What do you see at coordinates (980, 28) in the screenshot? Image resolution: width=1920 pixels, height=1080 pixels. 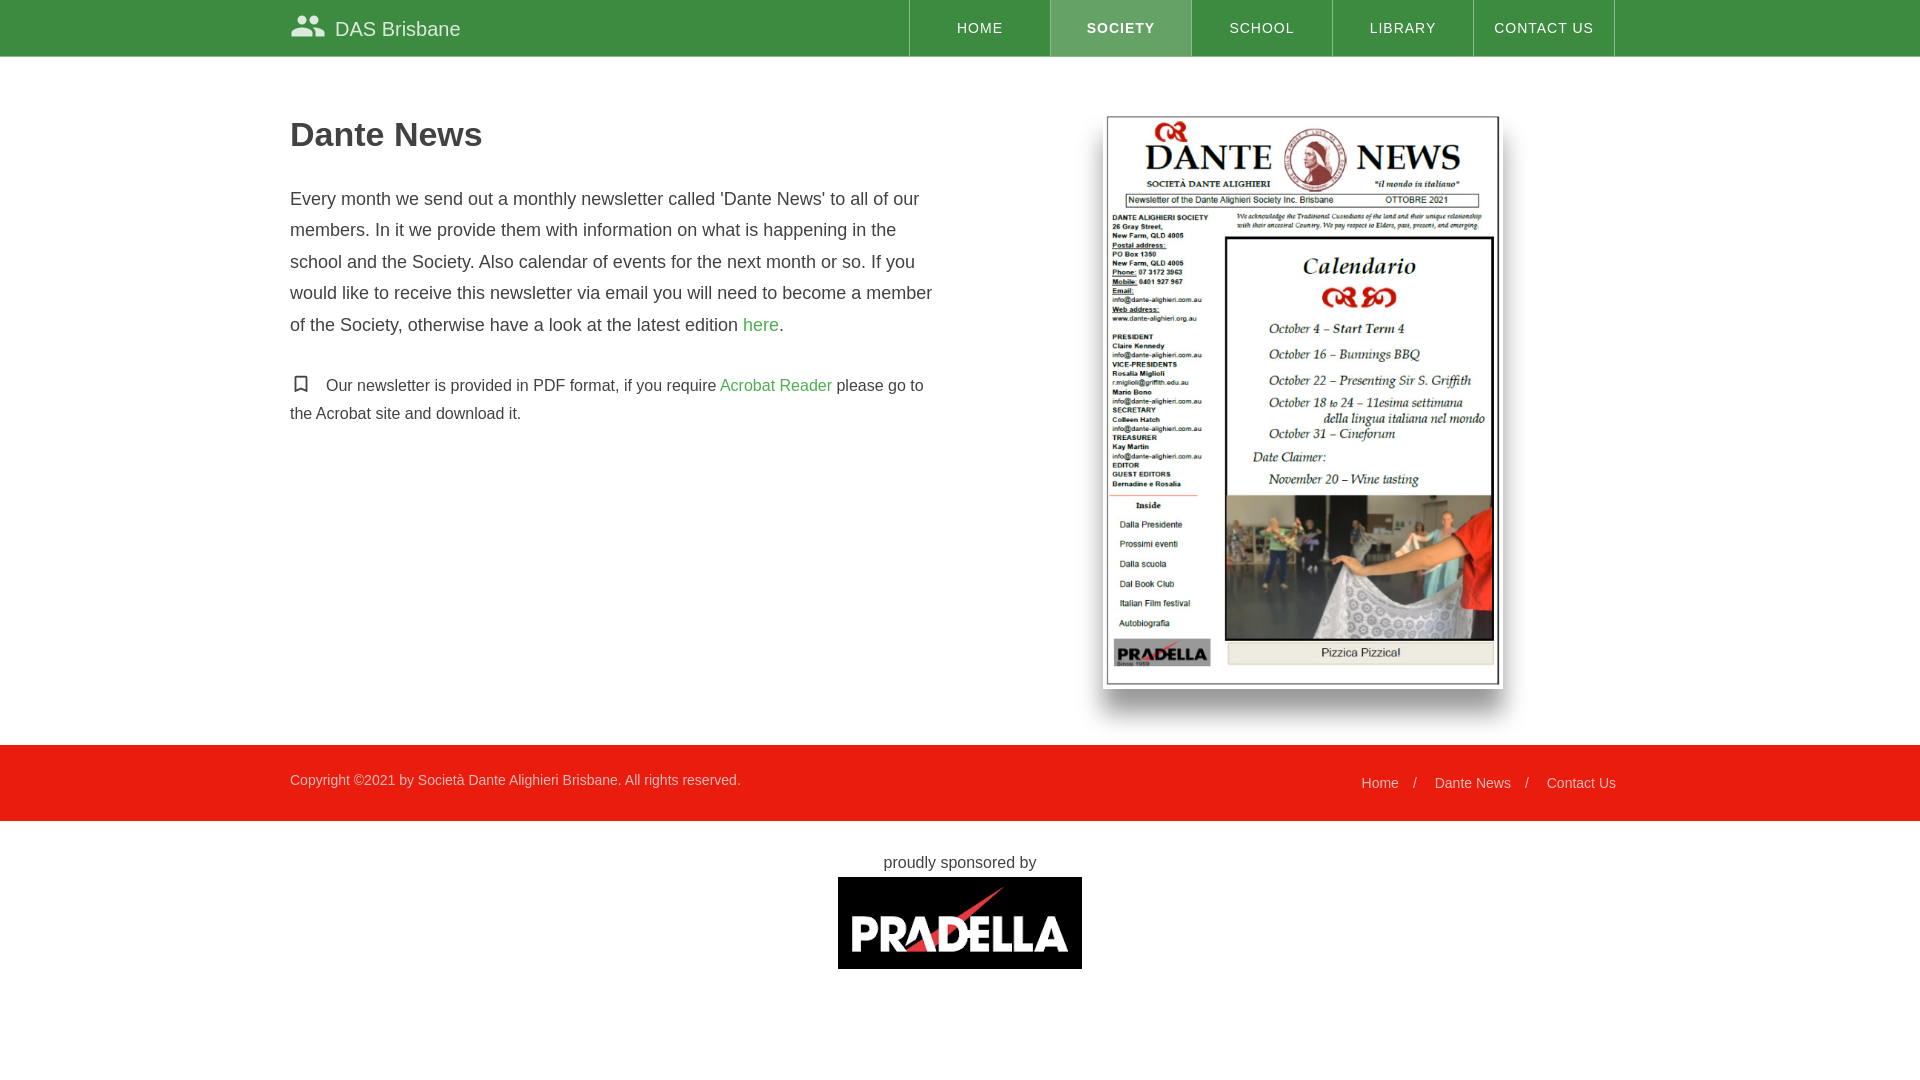 I see `HOME` at bounding box center [980, 28].